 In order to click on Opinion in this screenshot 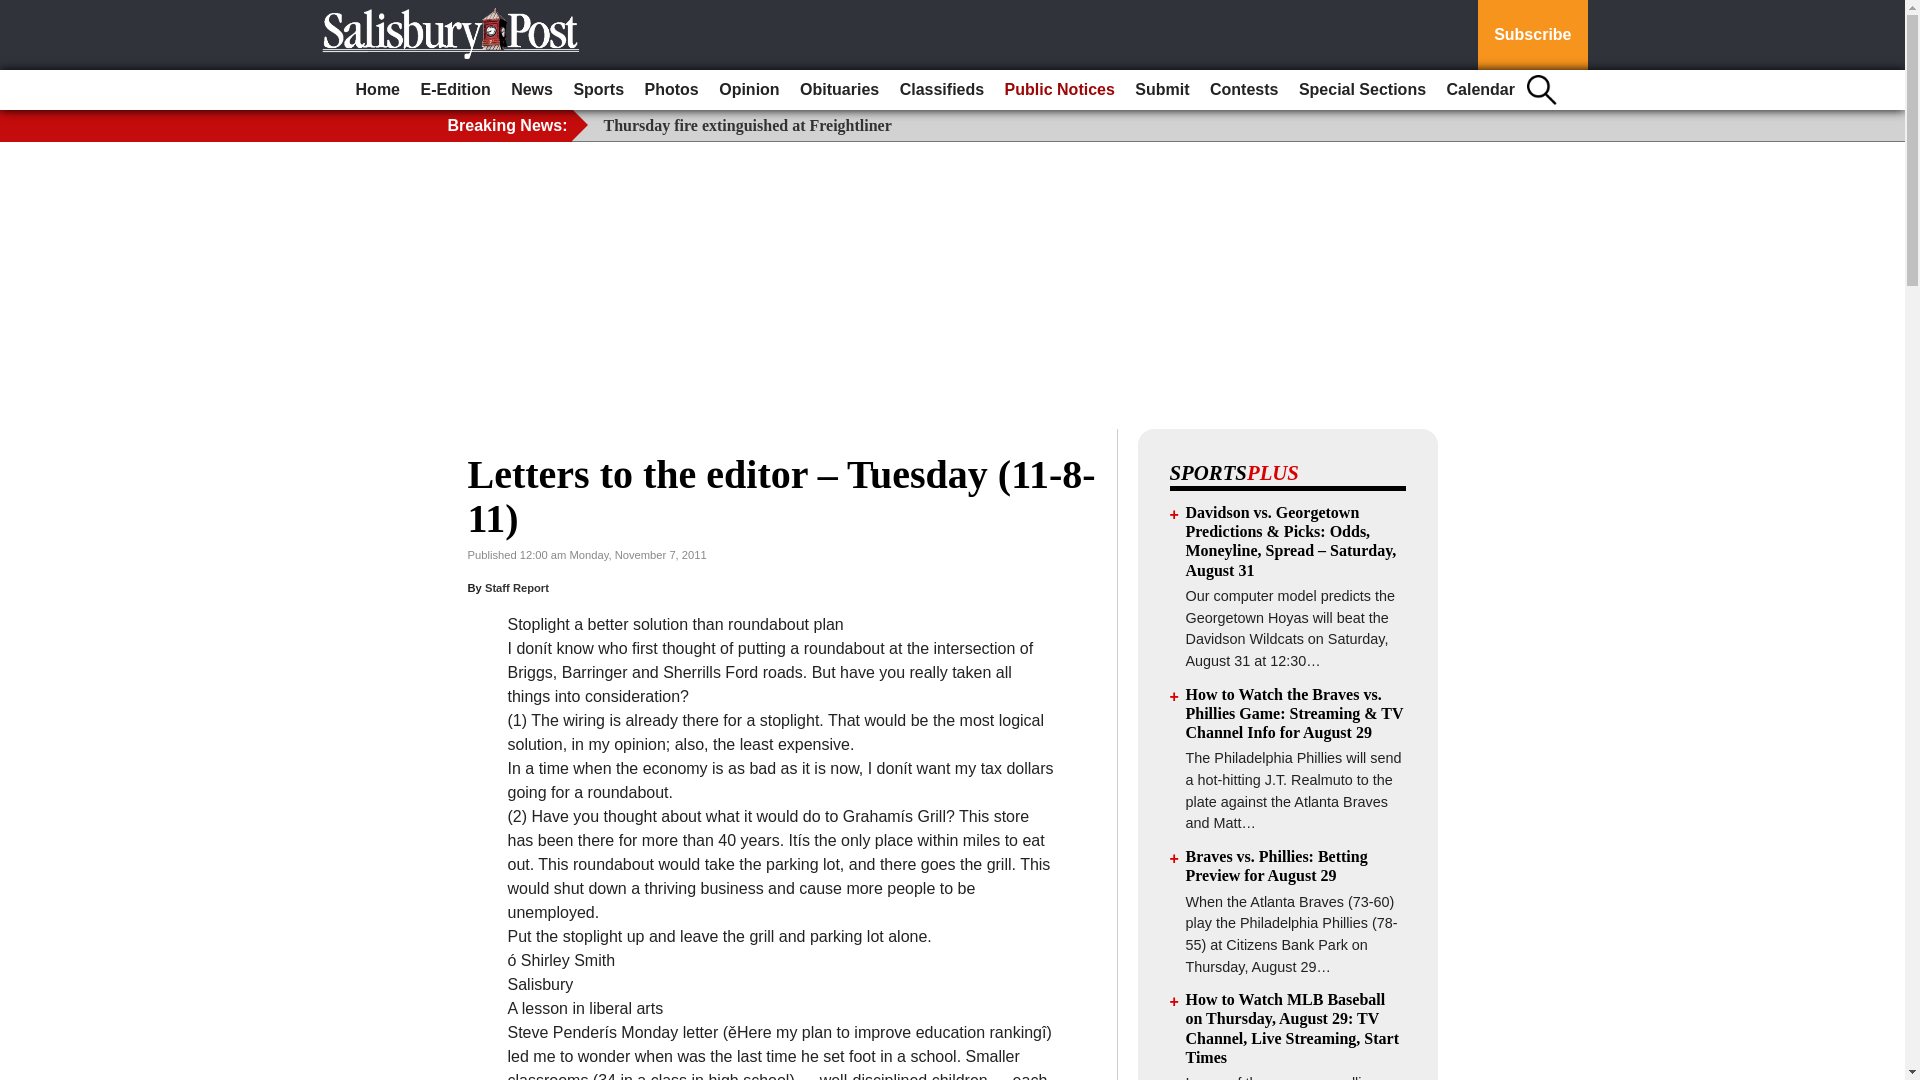, I will do `click(748, 90)`.